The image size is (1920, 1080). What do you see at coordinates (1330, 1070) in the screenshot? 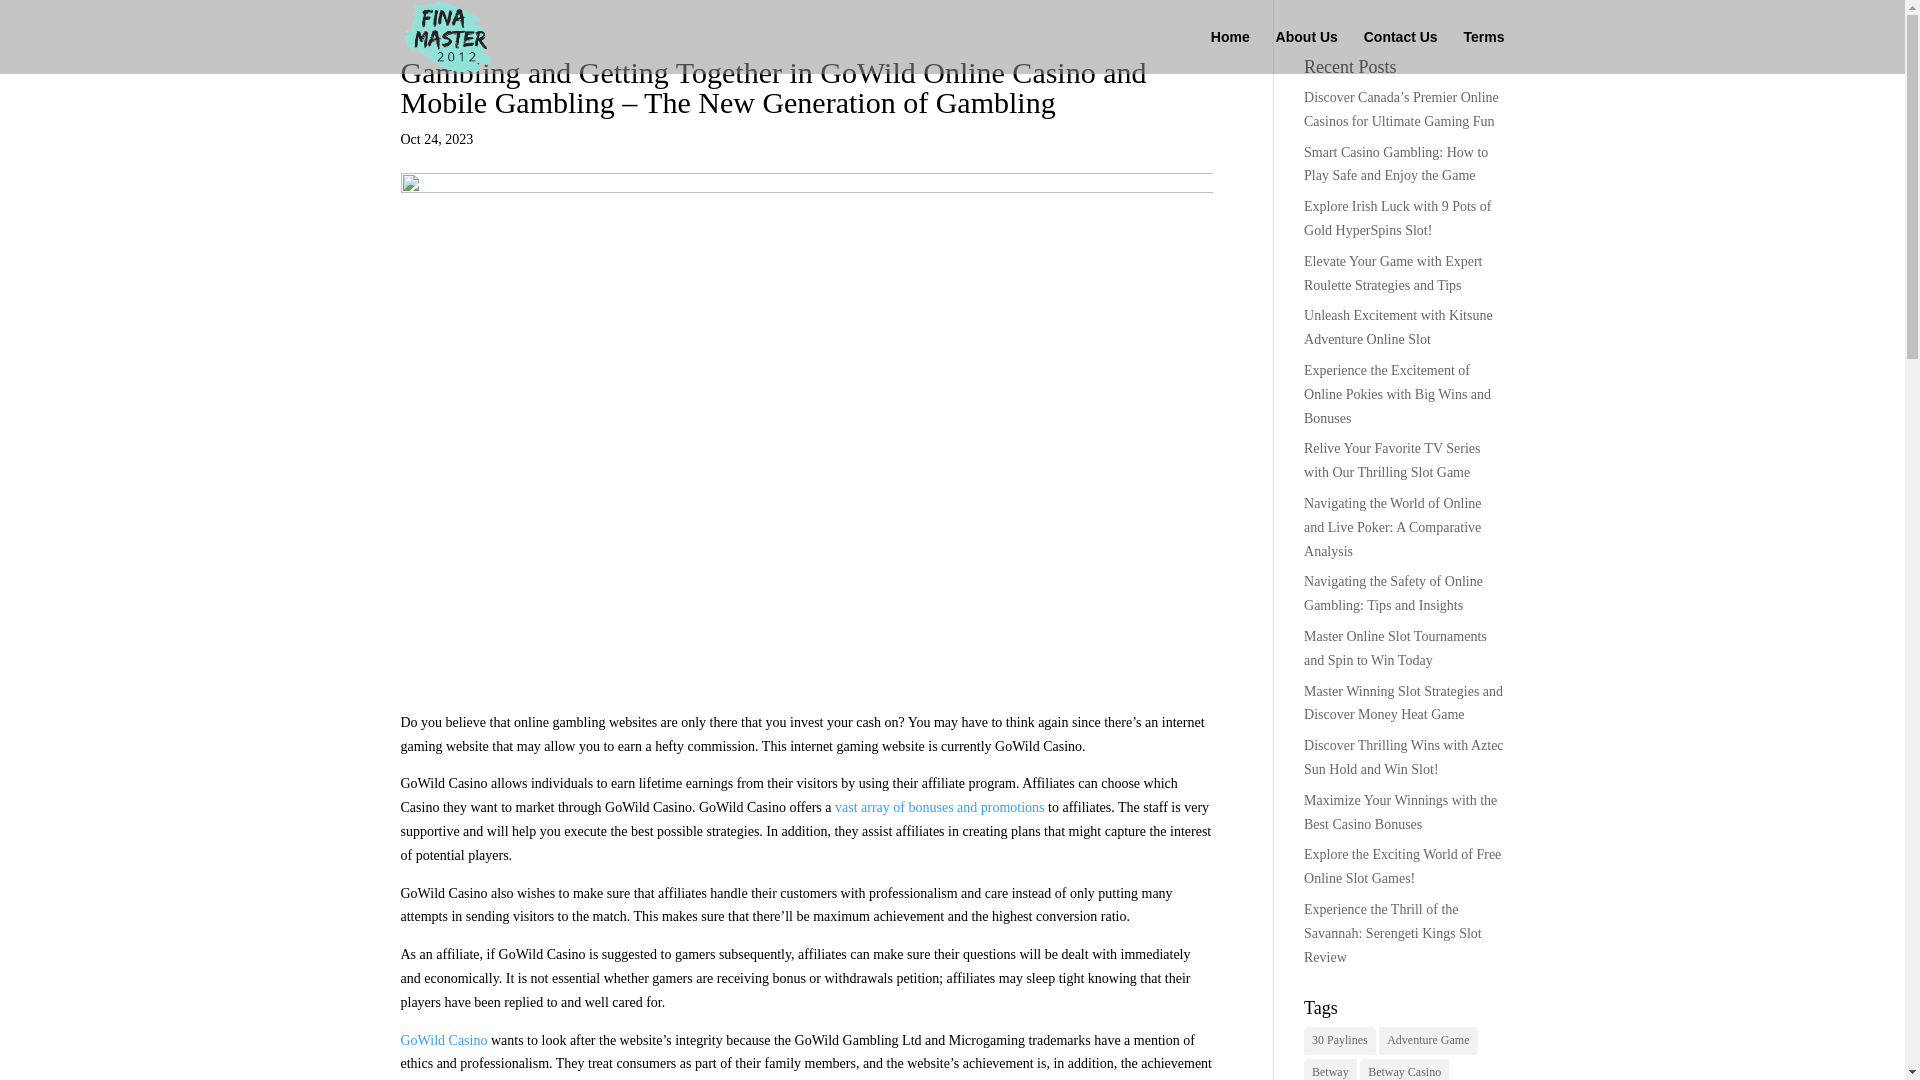
I see `Betway` at bounding box center [1330, 1070].